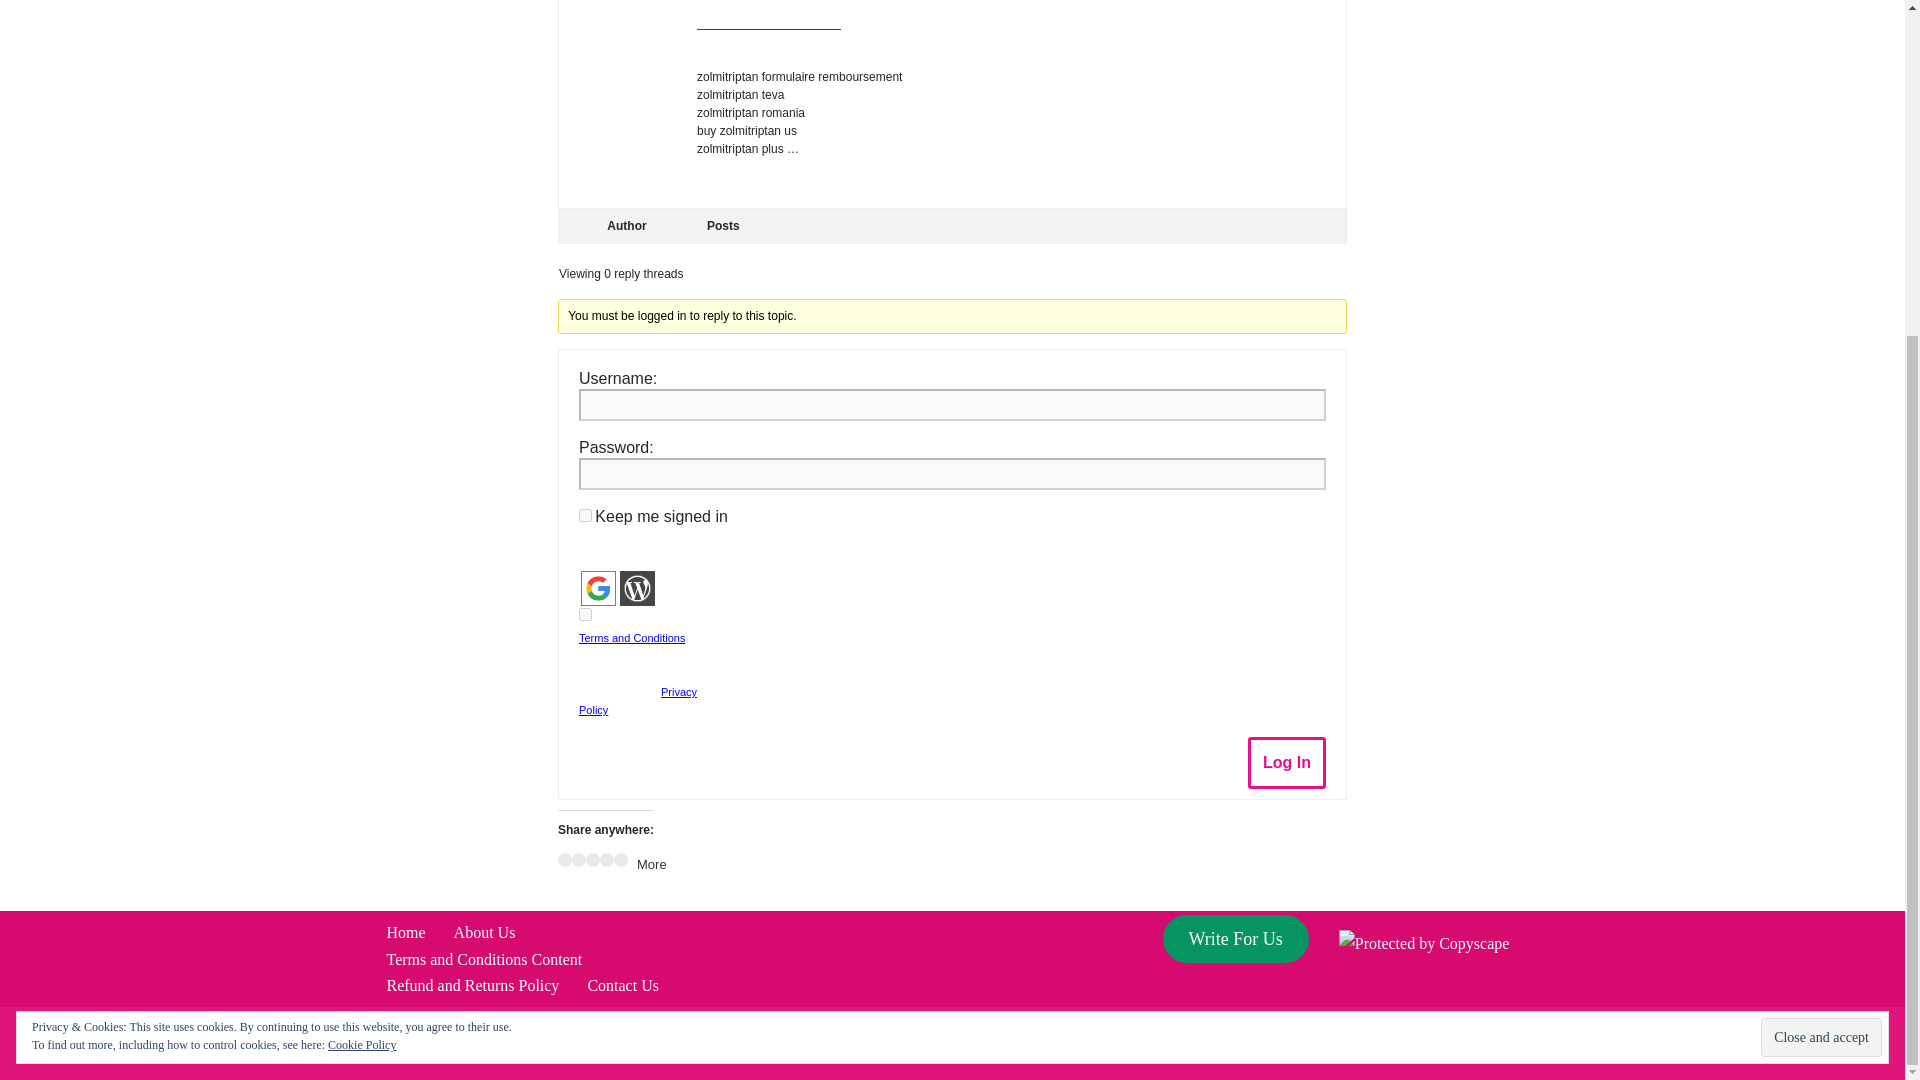 Image resolution: width=1920 pixels, height=1080 pixels. Describe the element at coordinates (598, 588) in the screenshot. I see `Login with Google` at that location.